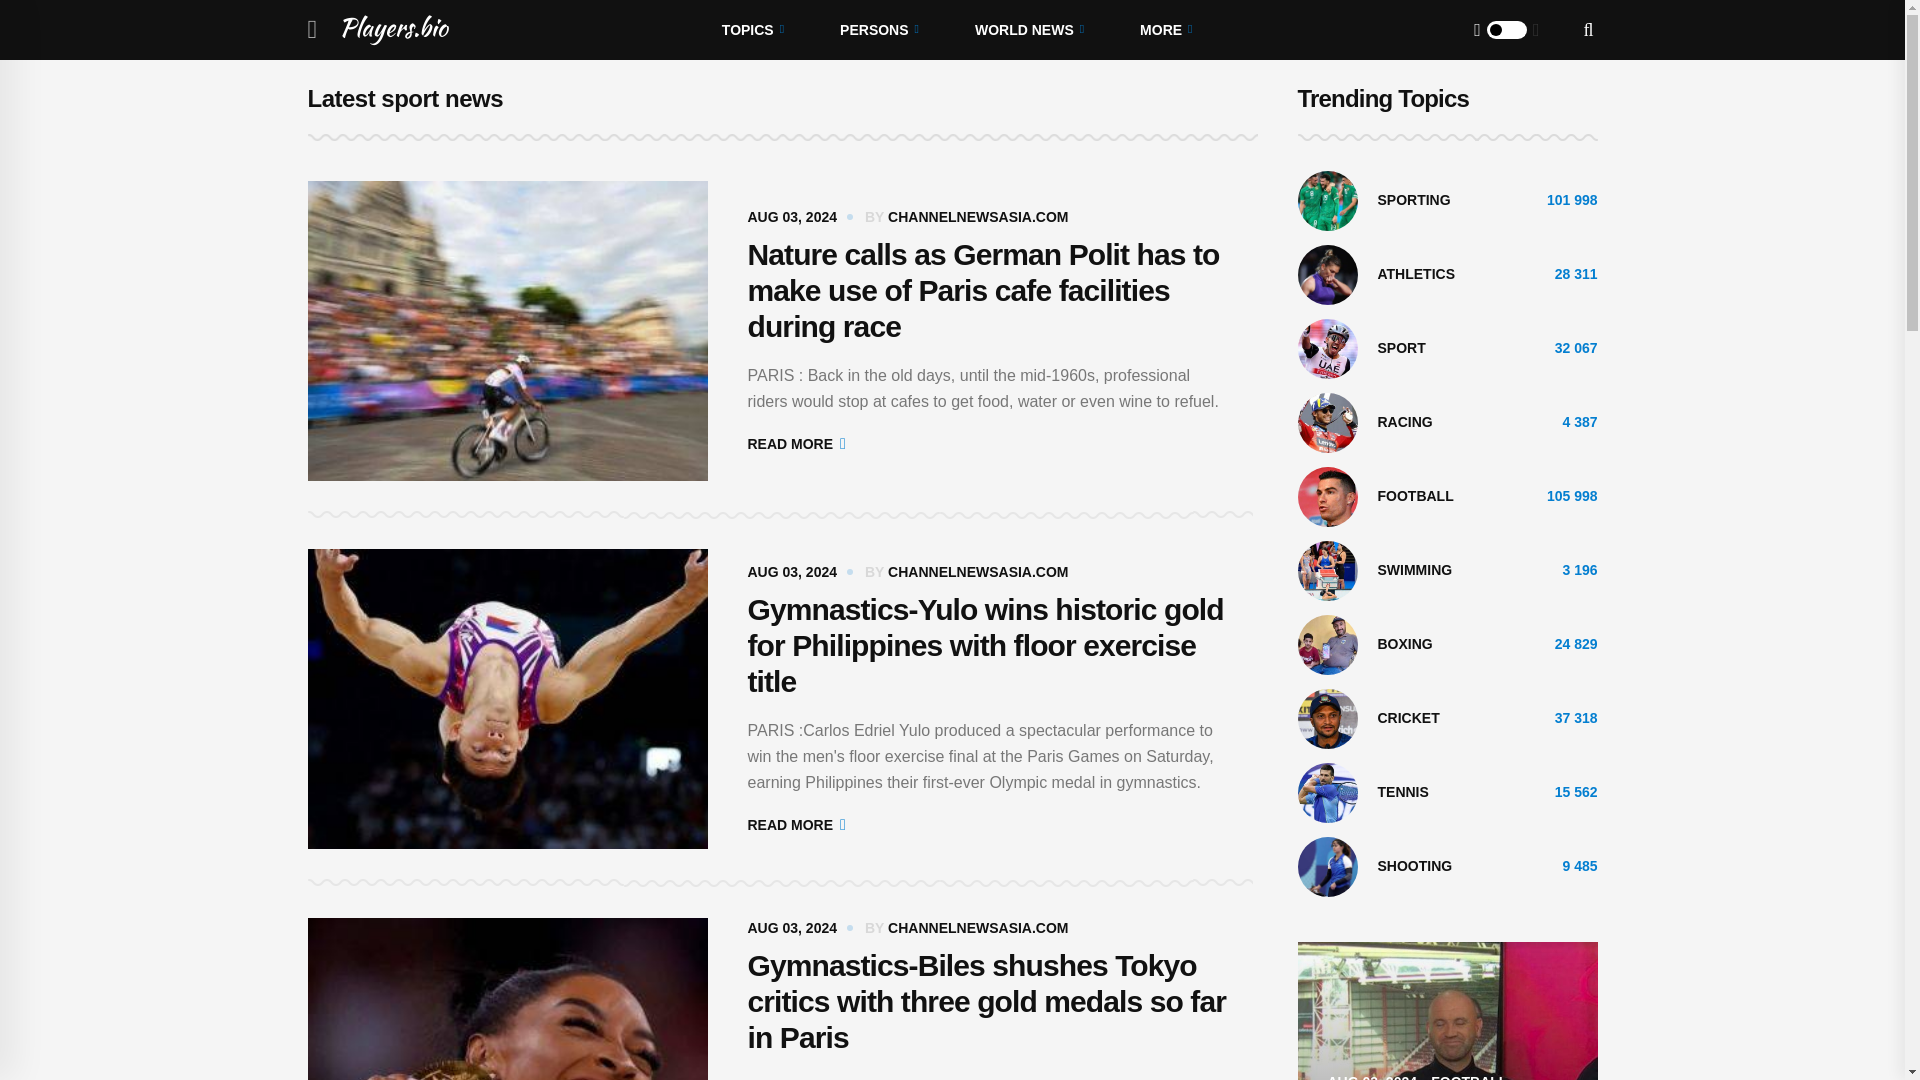  Describe the element at coordinates (752, 30) in the screenshot. I see `Topics` at that location.